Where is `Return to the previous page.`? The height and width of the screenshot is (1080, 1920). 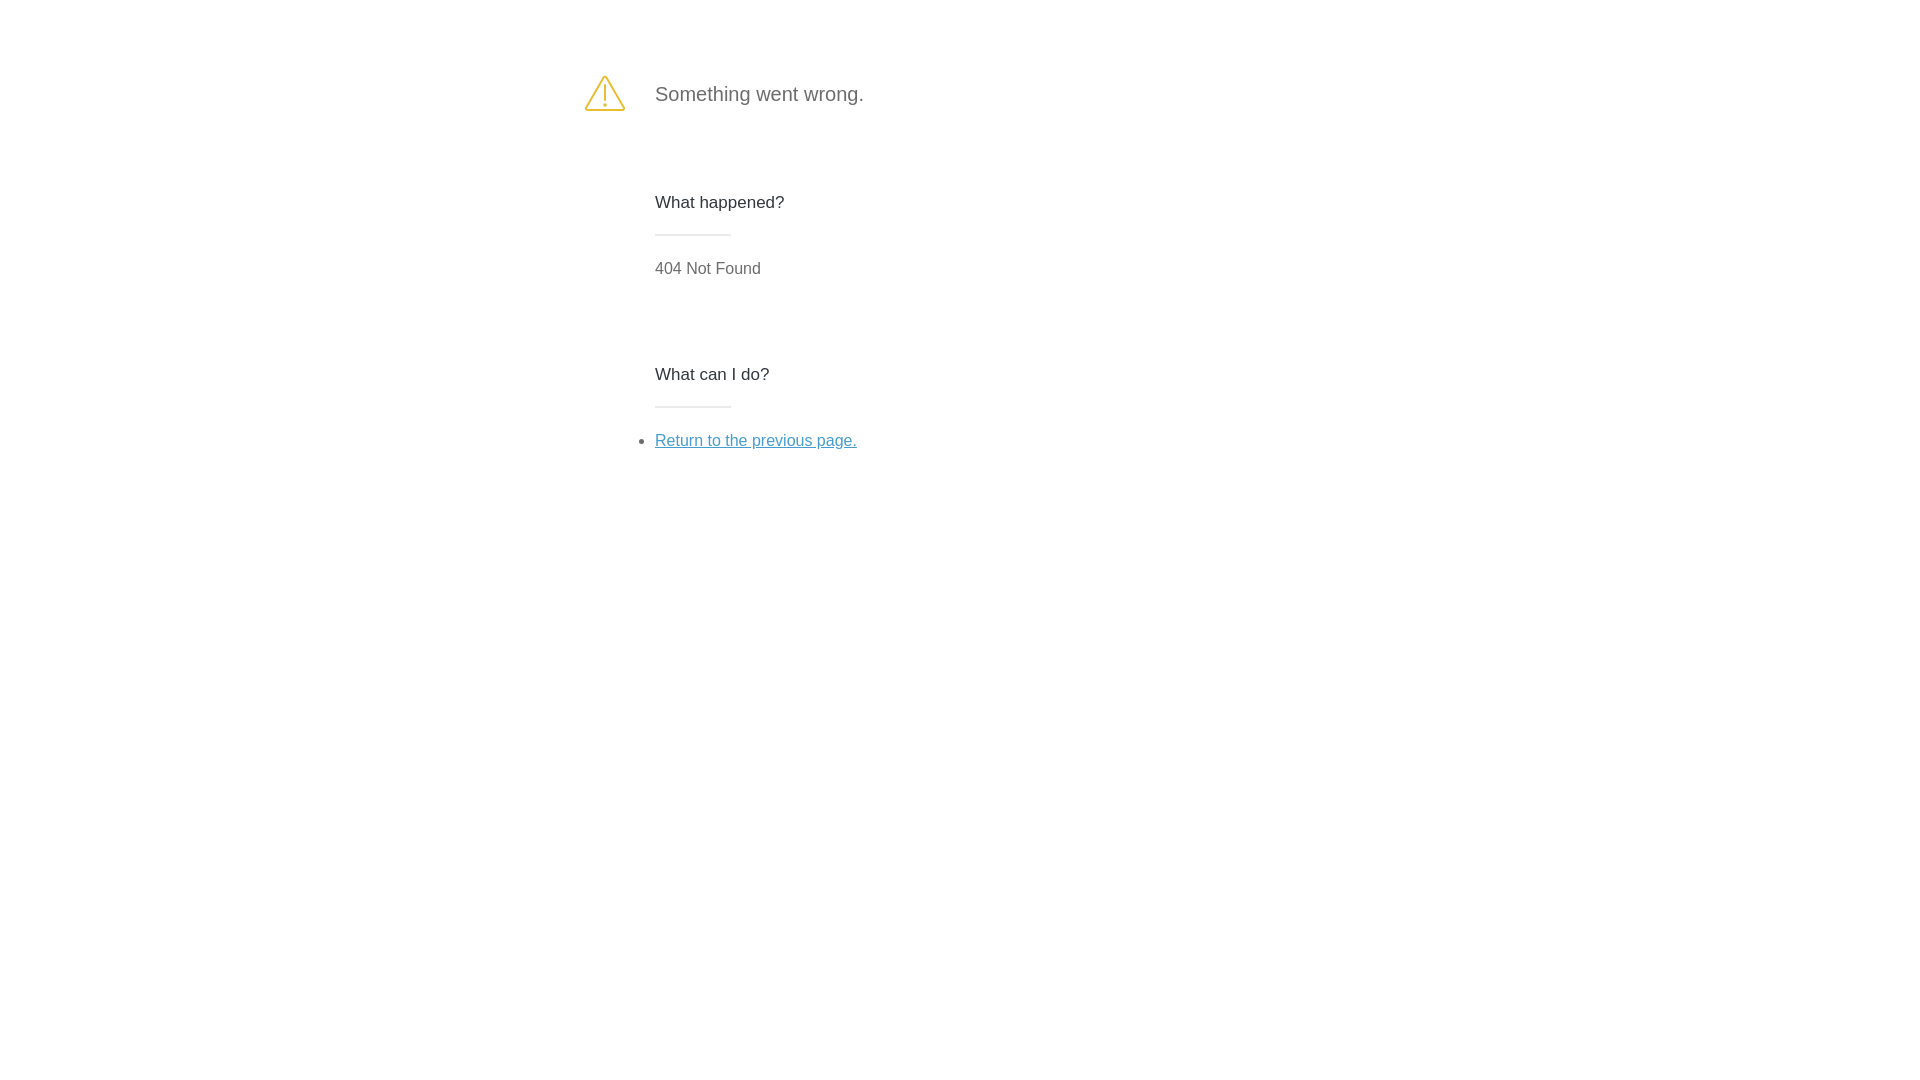 Return to the previous page. is located at coordinates (756, 440).